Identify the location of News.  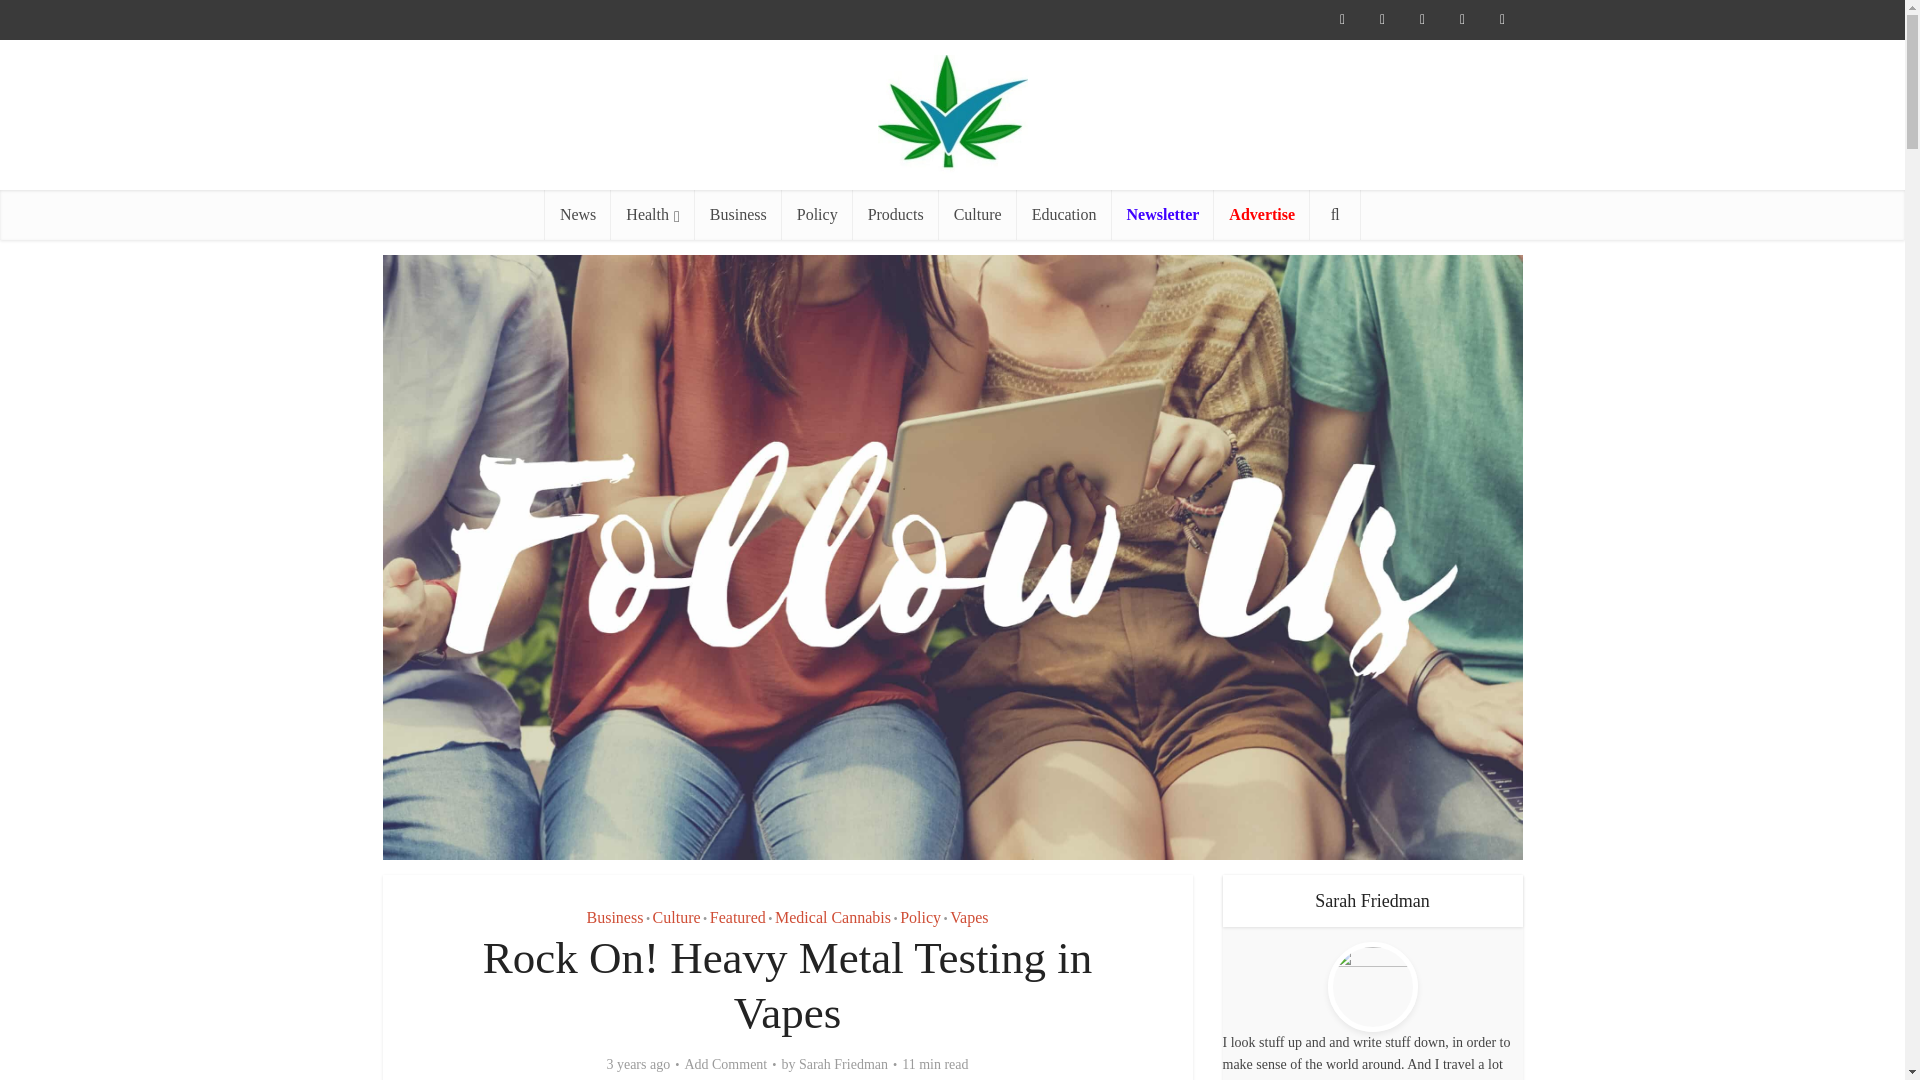
(578, 214).